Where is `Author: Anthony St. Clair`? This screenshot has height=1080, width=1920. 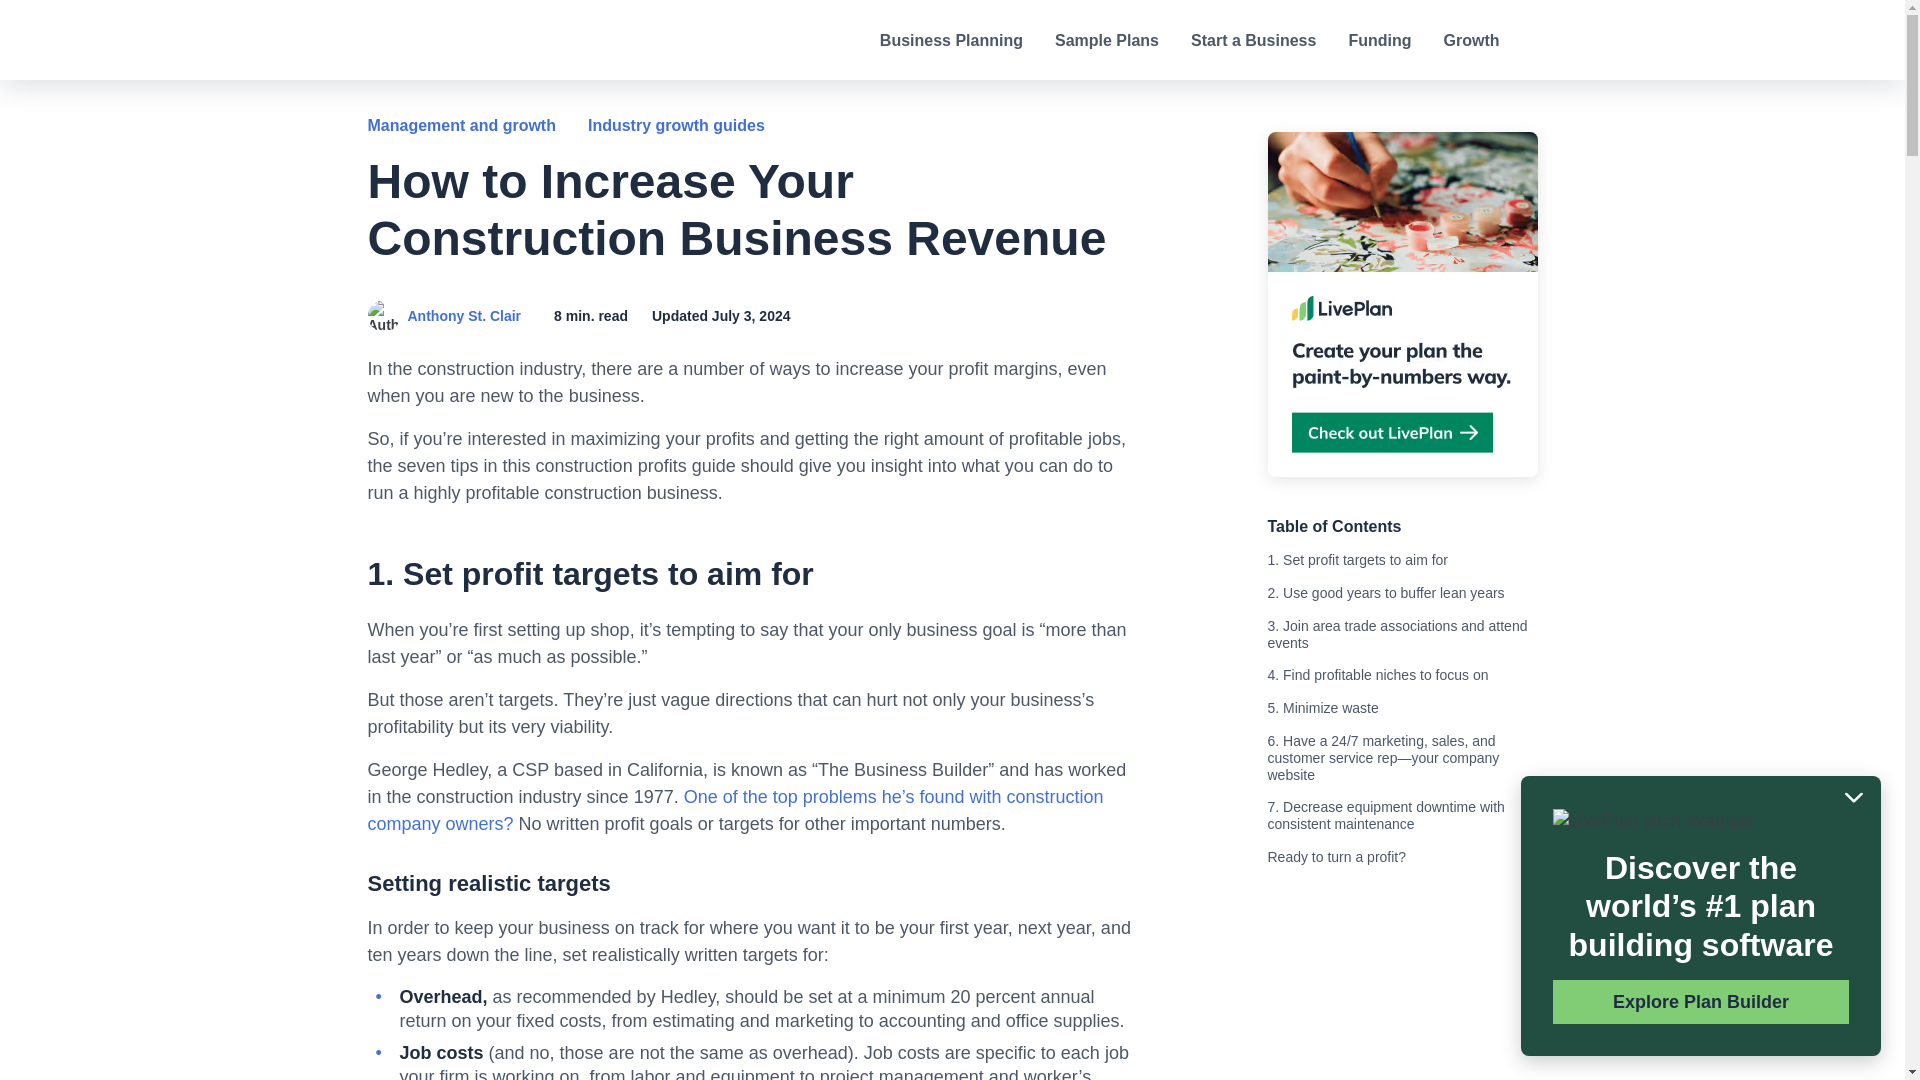
Author: Anthony St. Clair is located at coordinates (384, 316).